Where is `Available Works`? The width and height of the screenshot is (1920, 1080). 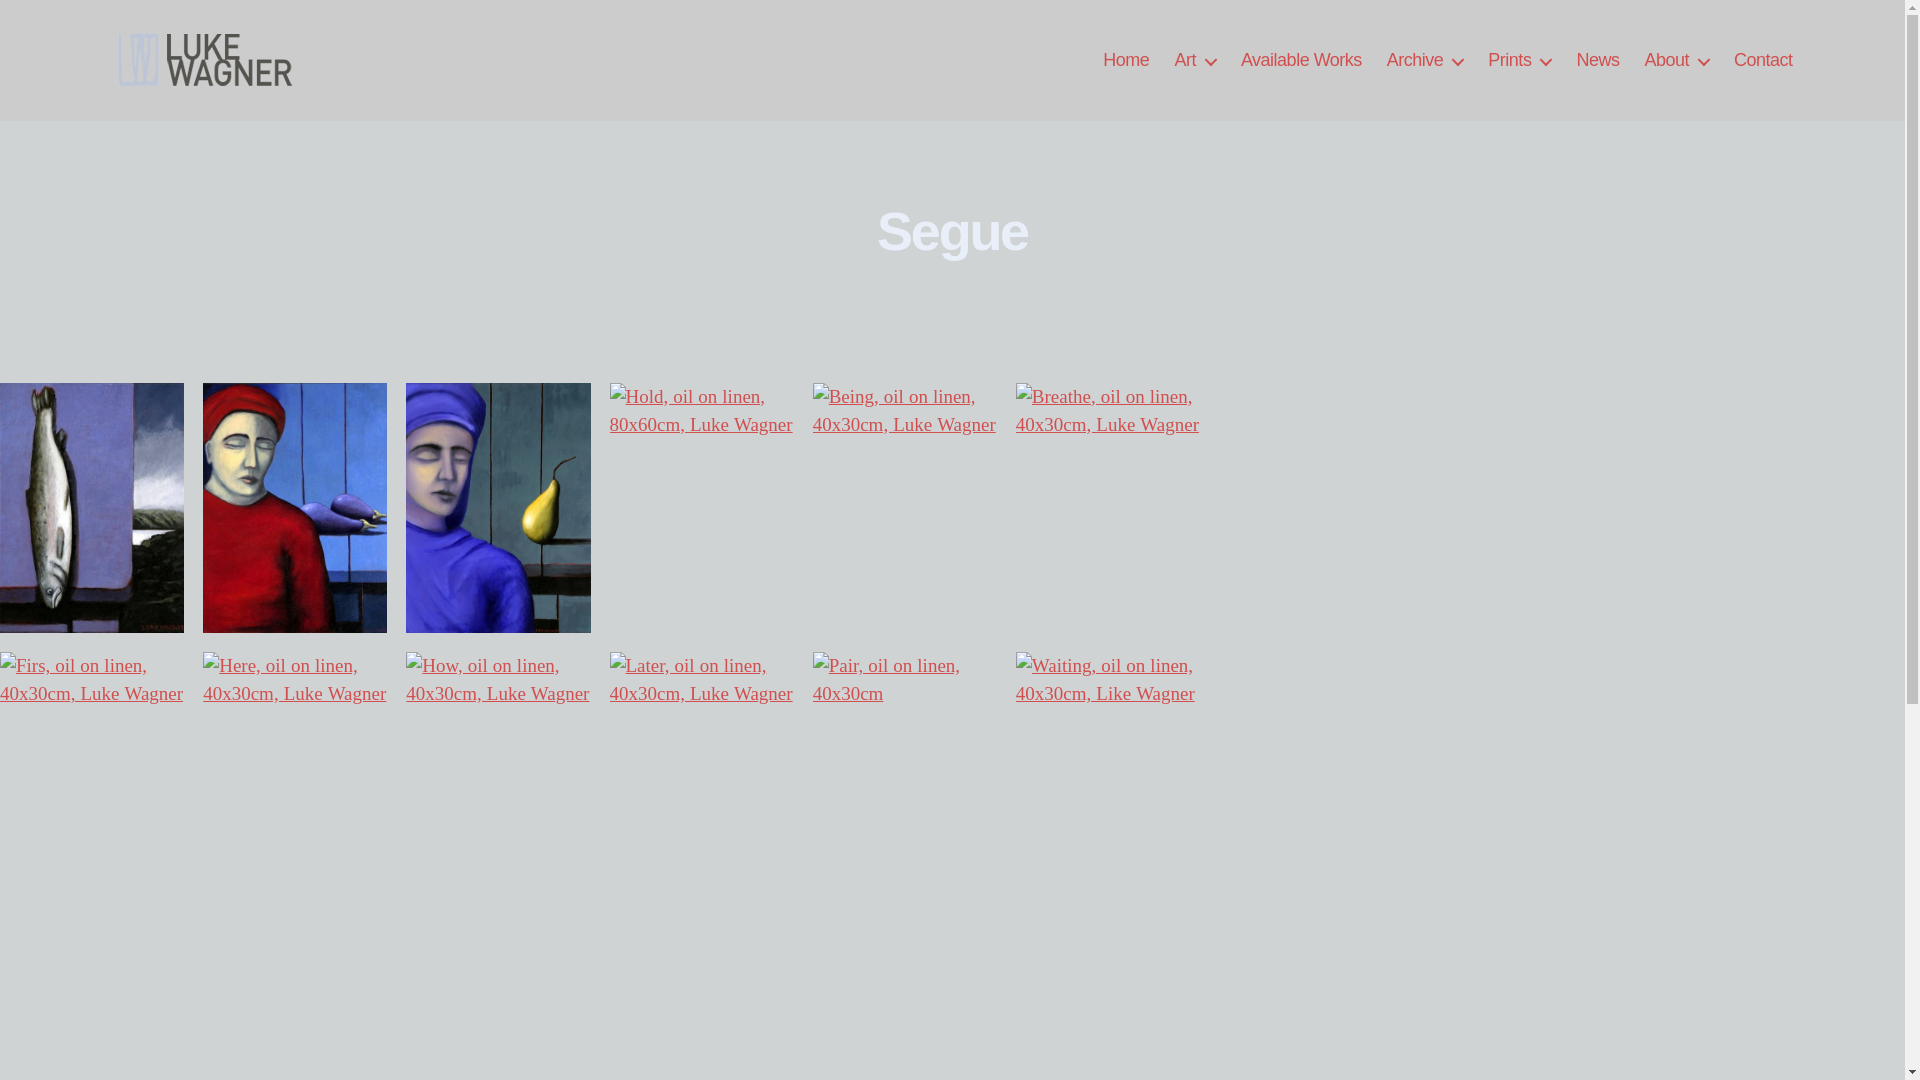
Available Works is located at coordinates (1302, 61).